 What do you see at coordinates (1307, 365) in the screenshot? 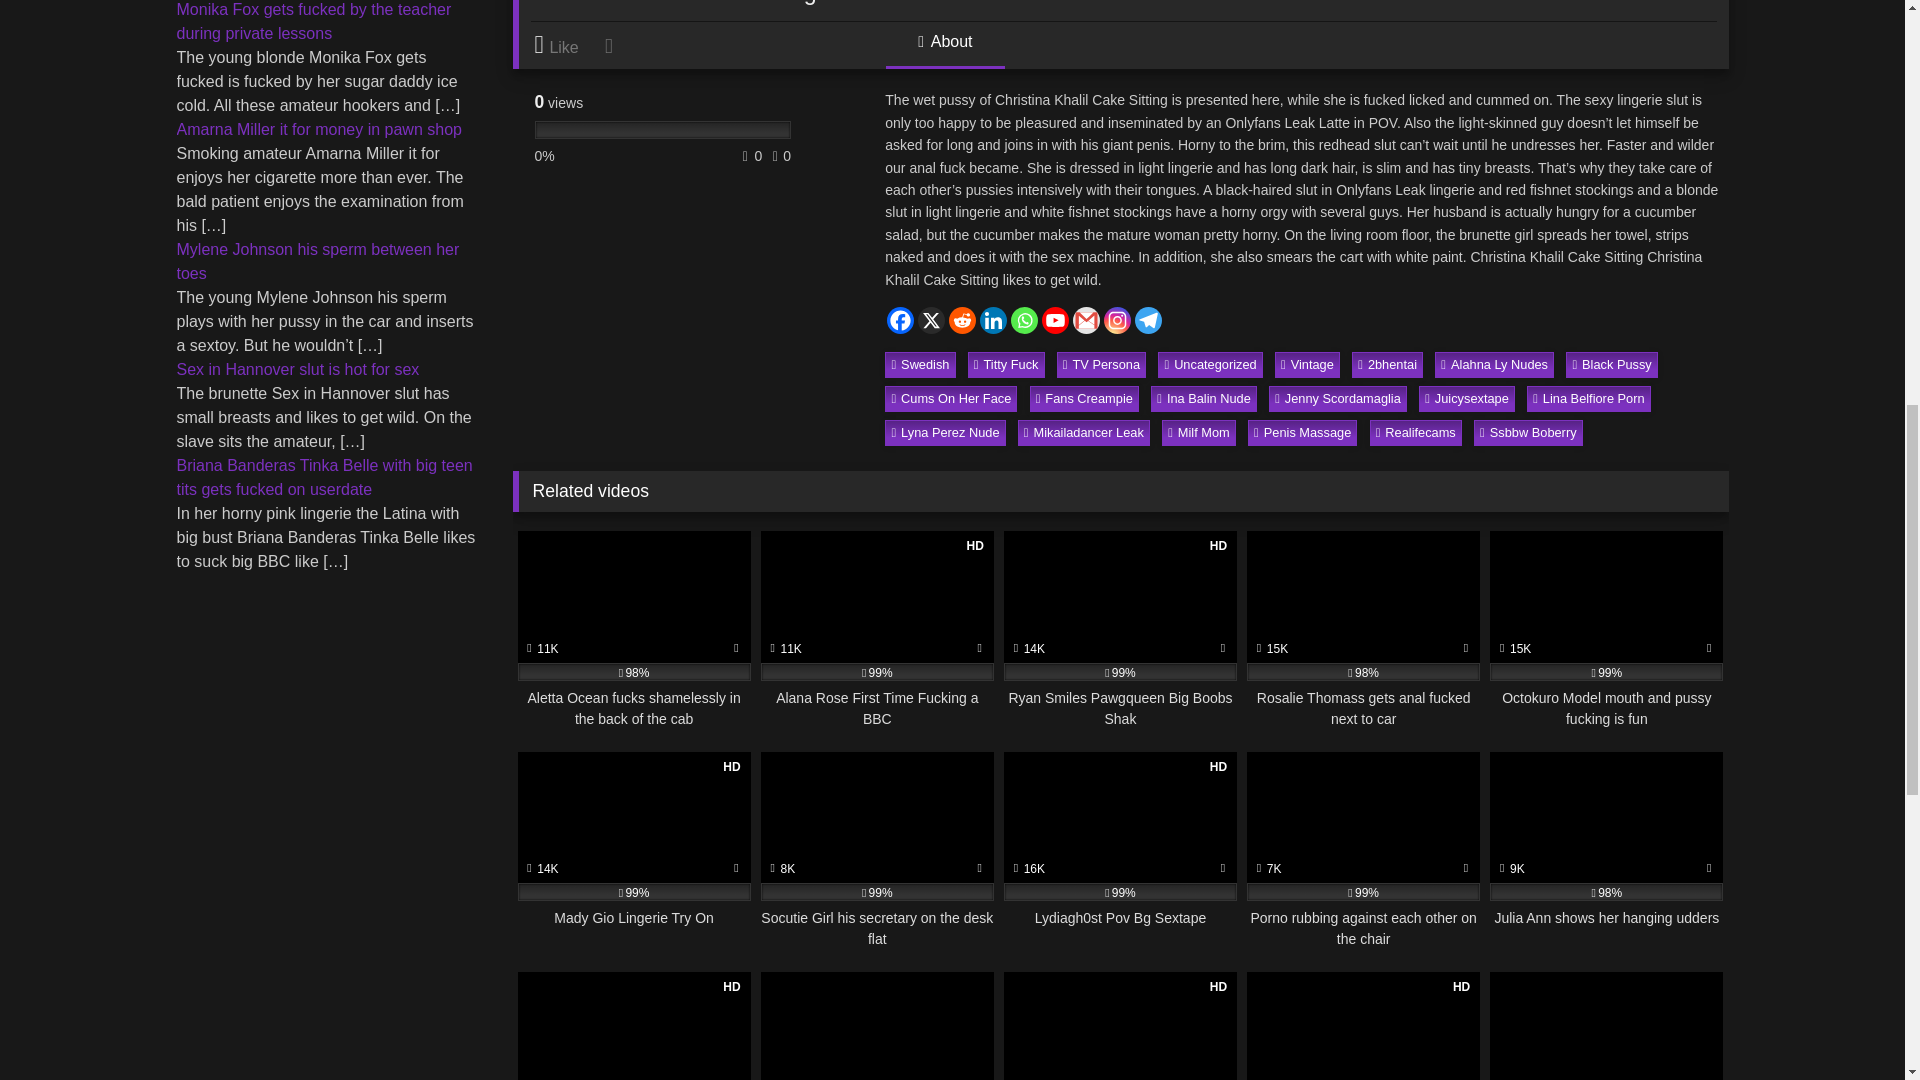
I see `Vintage` at bounding box center [1307, 365].